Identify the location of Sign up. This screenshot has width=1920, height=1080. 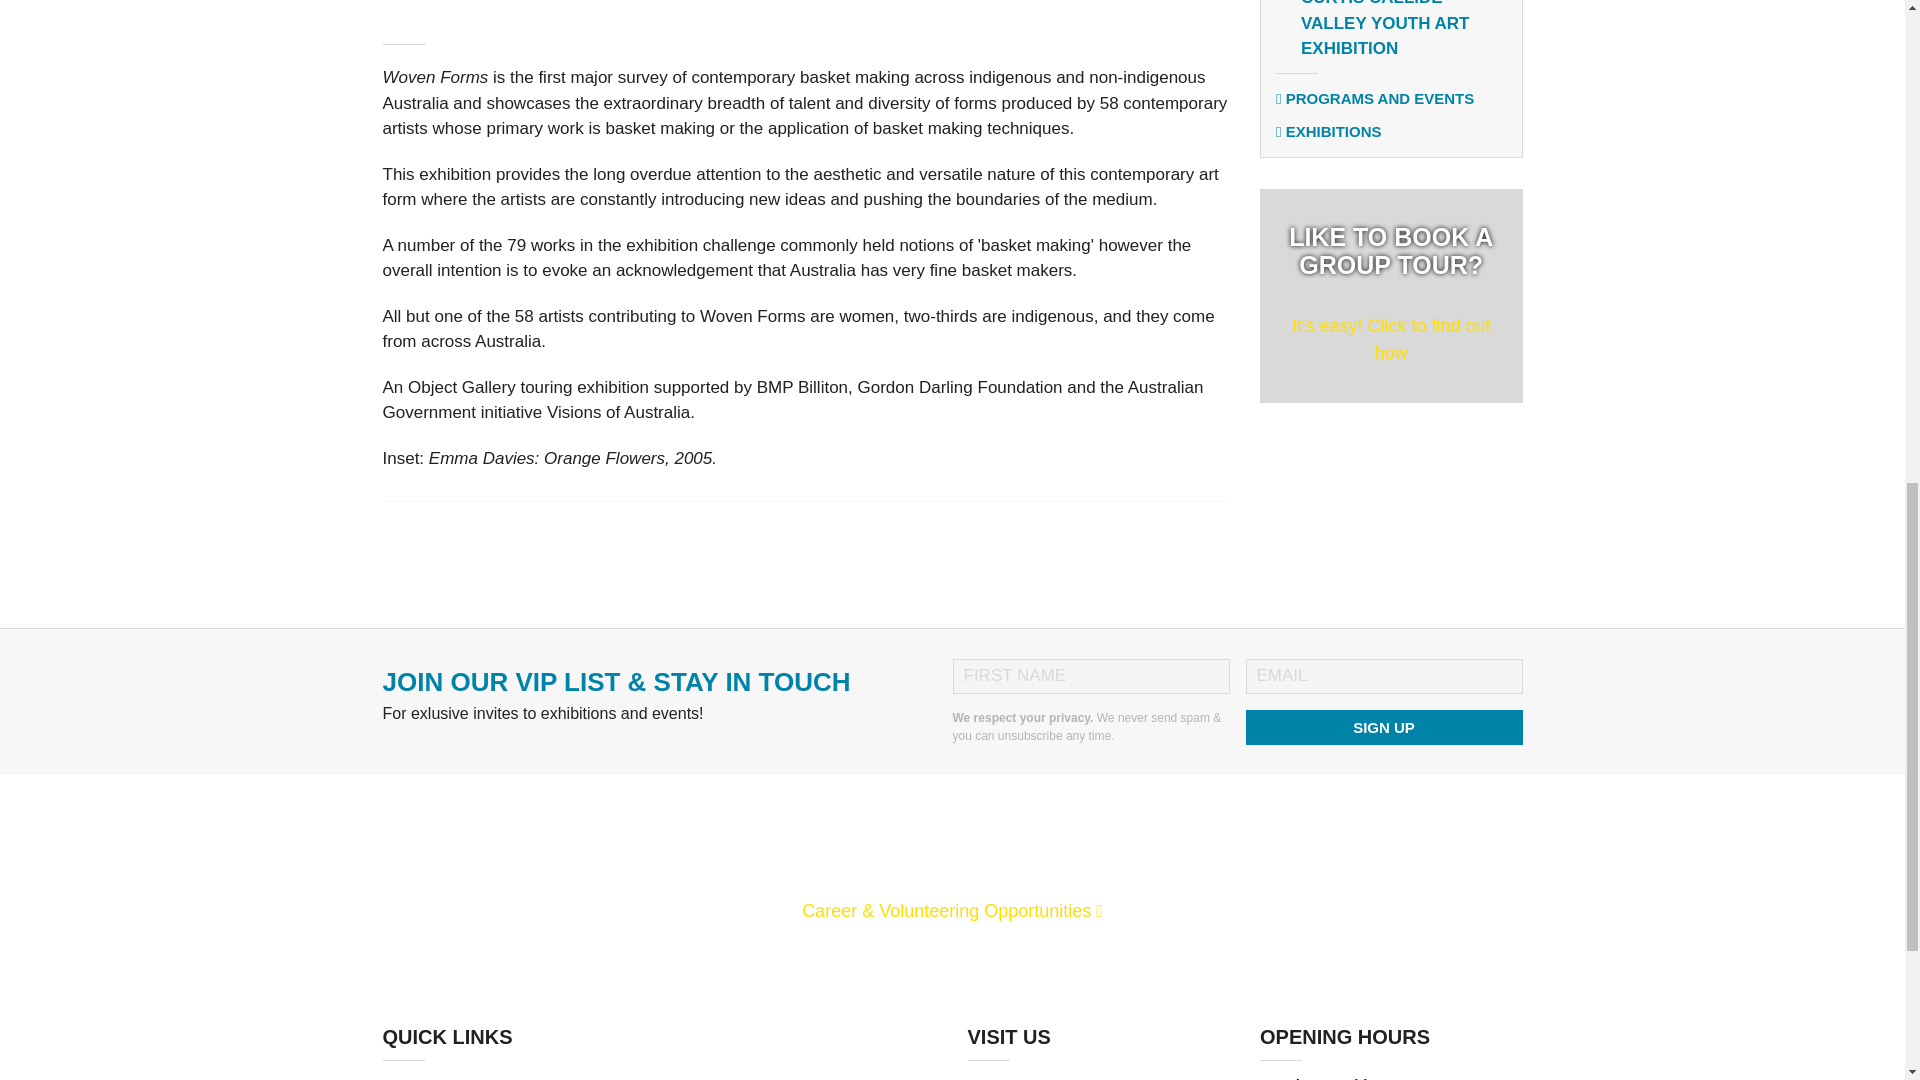
(1384, 727).